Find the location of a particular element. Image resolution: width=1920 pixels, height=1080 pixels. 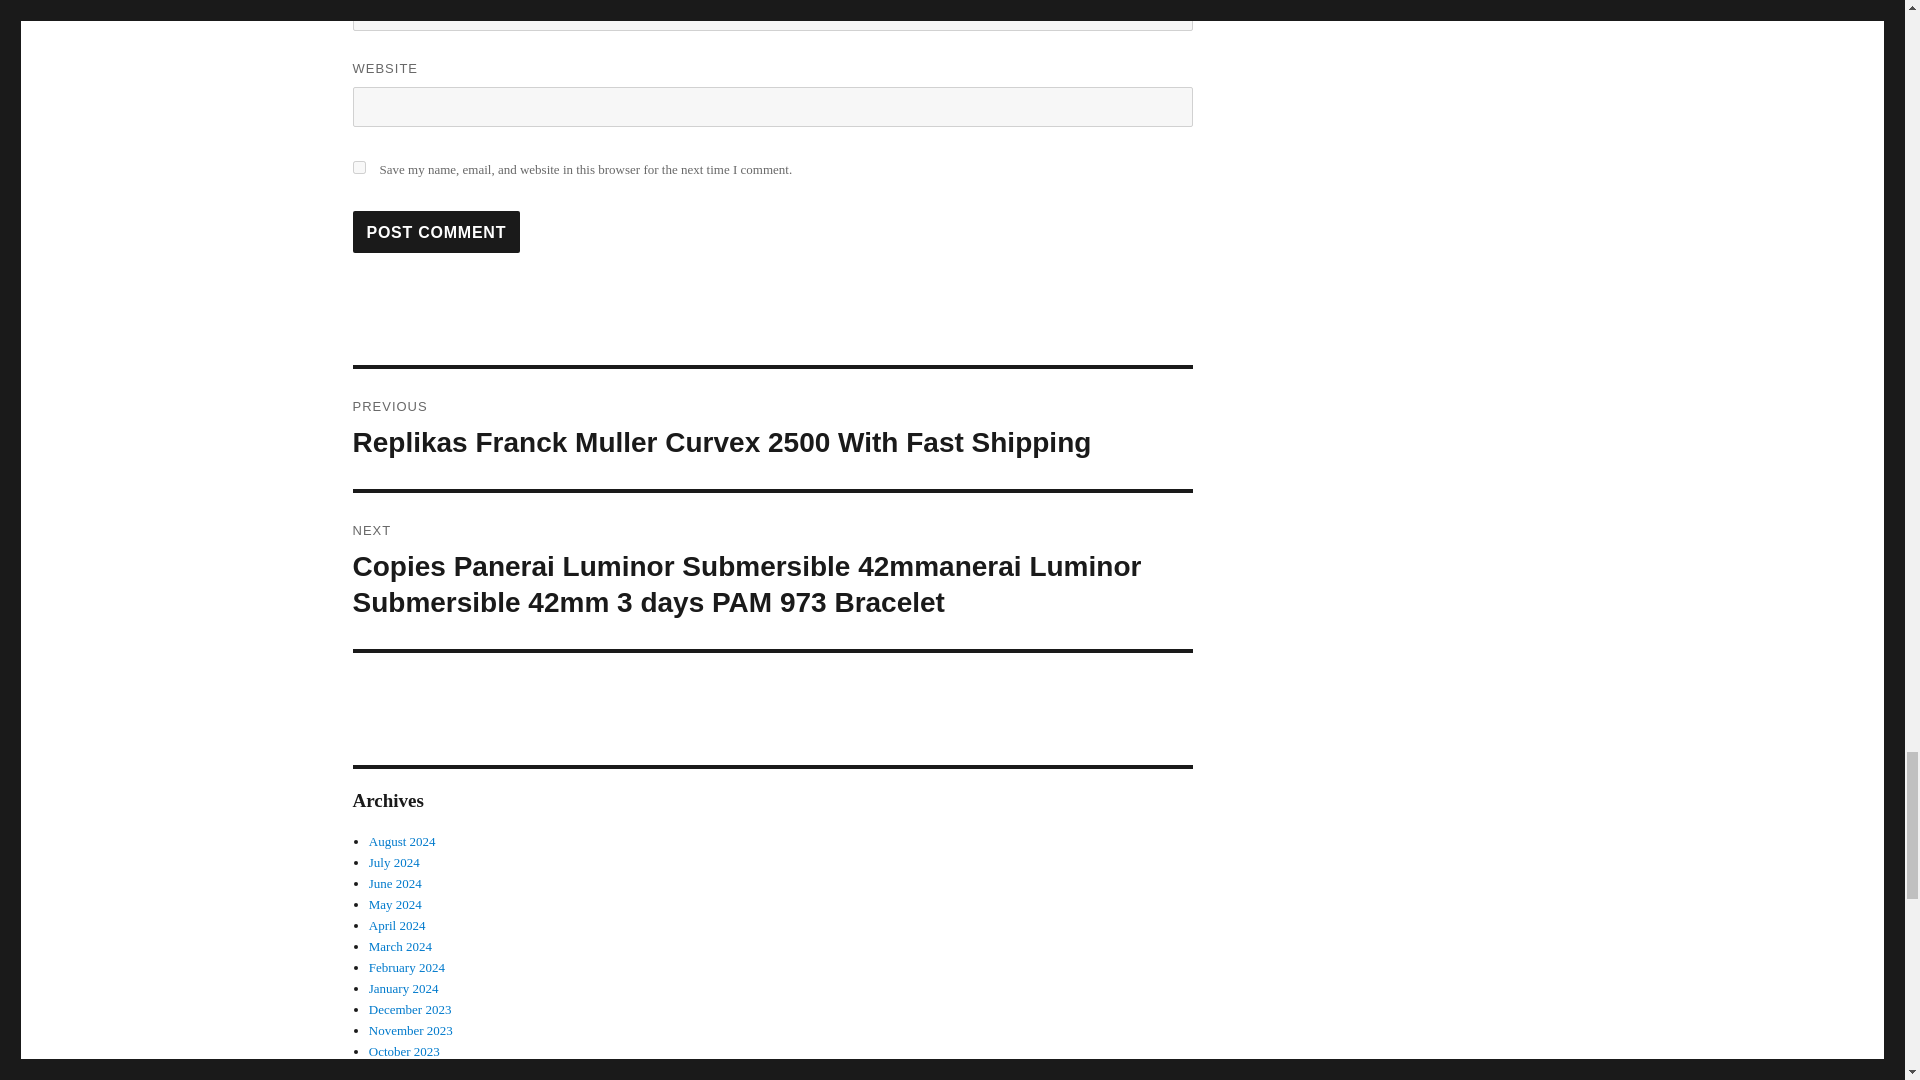

February 2024 is located at coordinates (406, 968).